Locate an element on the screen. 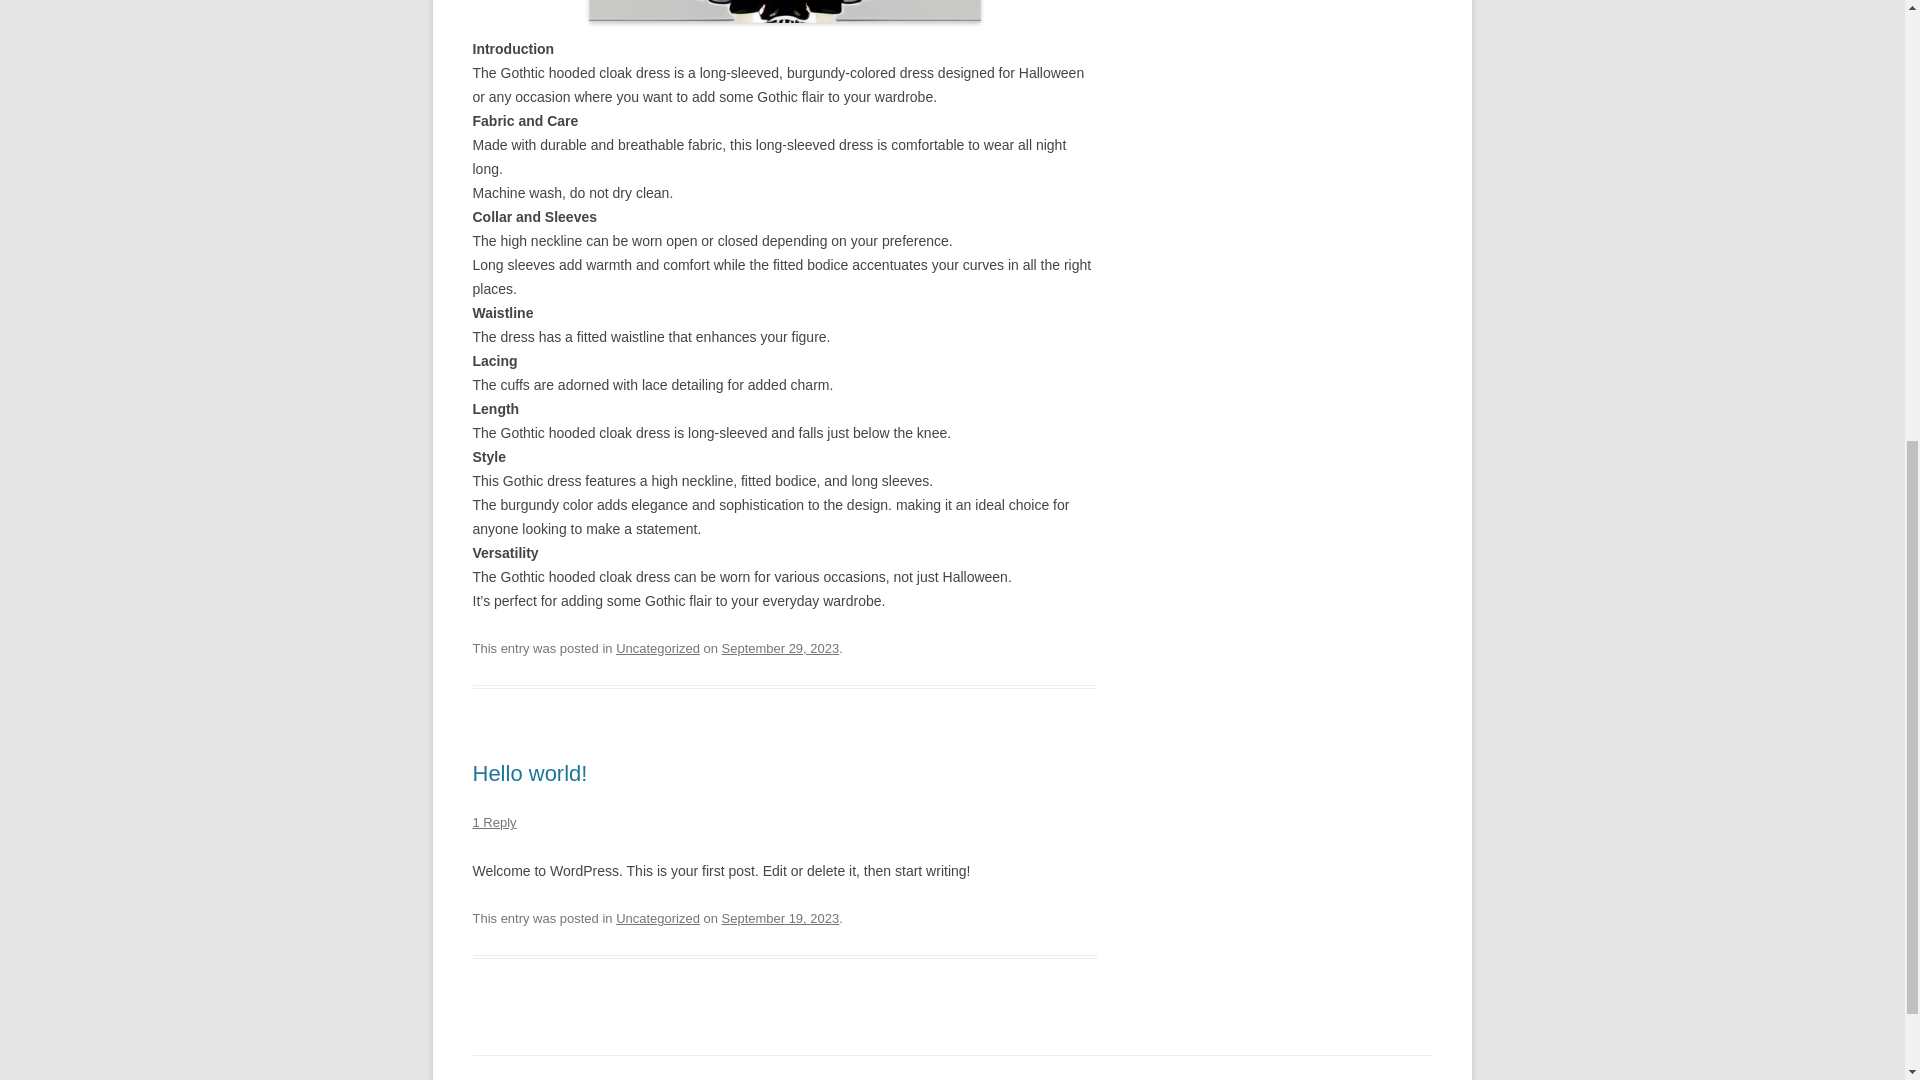 This screenshot has width=1920, height=1080. 1:22 am is located at coordinates (780, 648).